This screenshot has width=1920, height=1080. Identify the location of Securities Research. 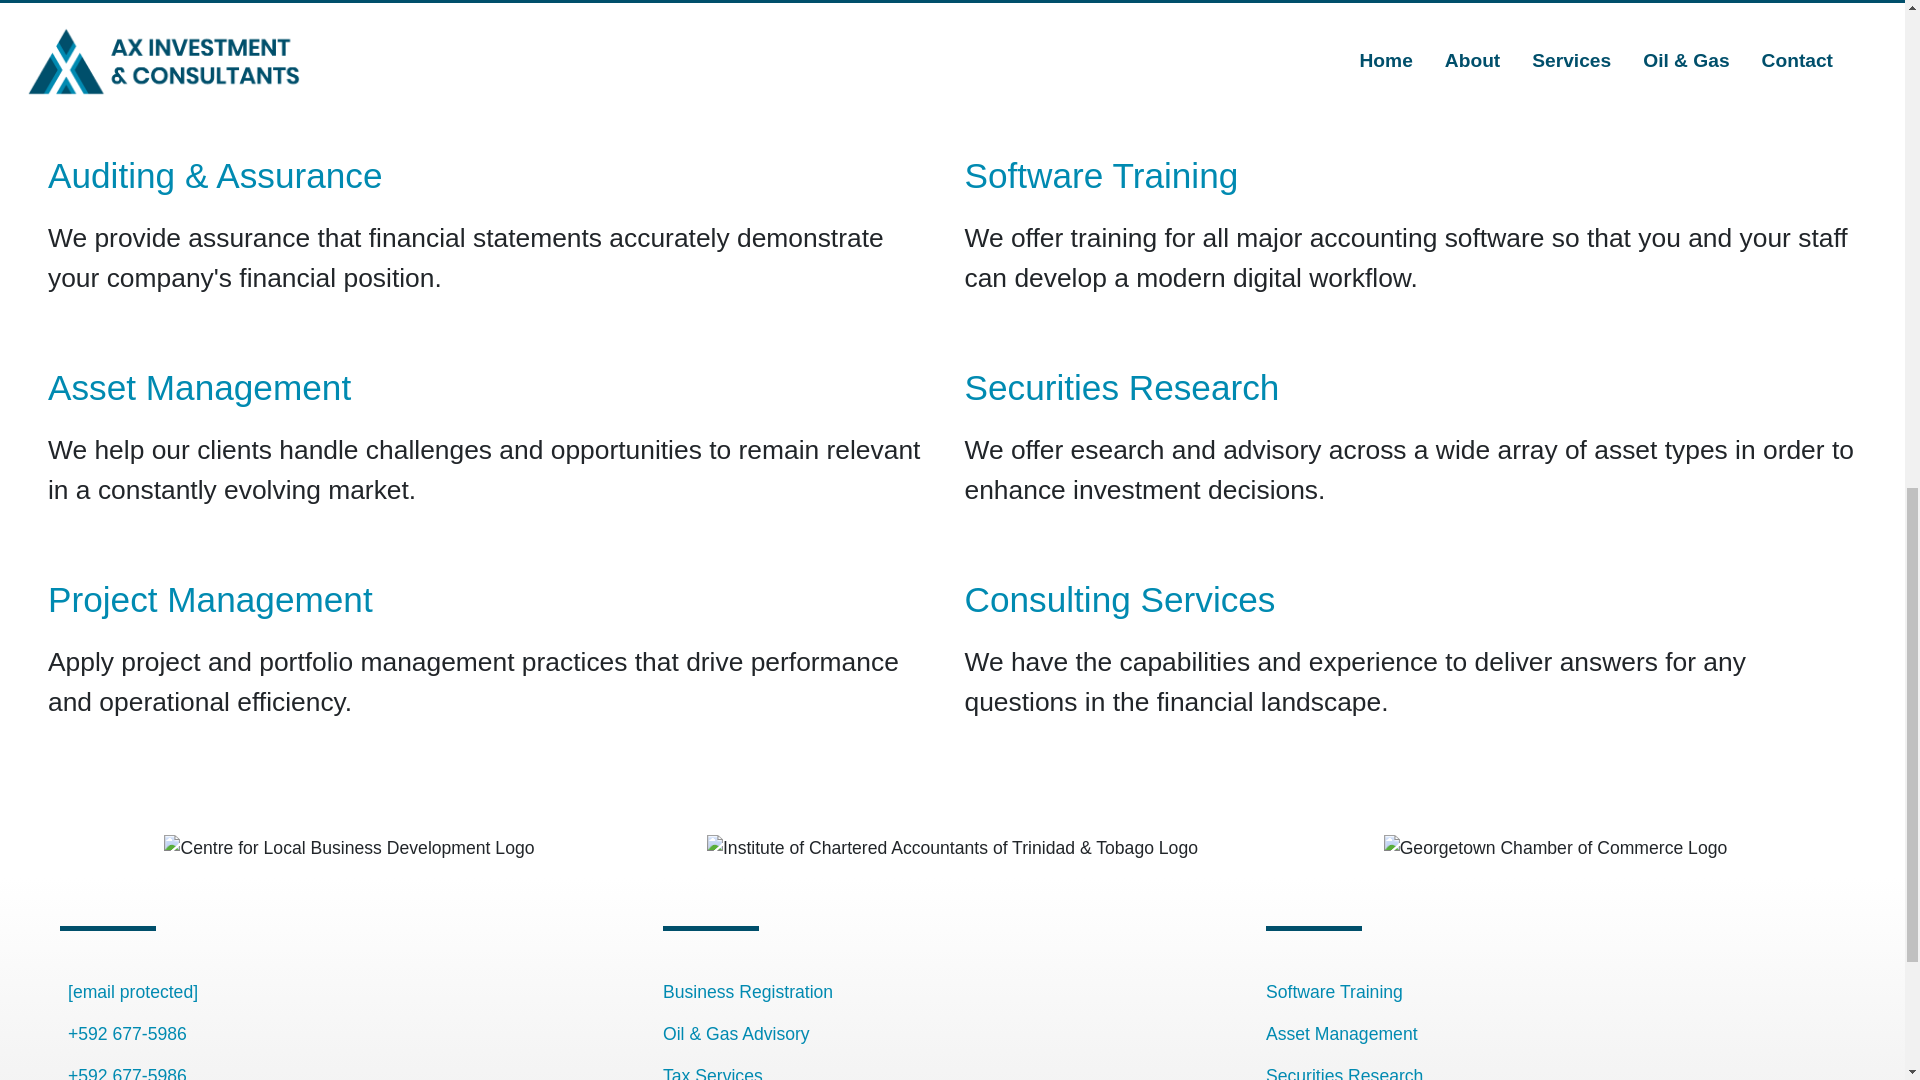
(1344, 1072).